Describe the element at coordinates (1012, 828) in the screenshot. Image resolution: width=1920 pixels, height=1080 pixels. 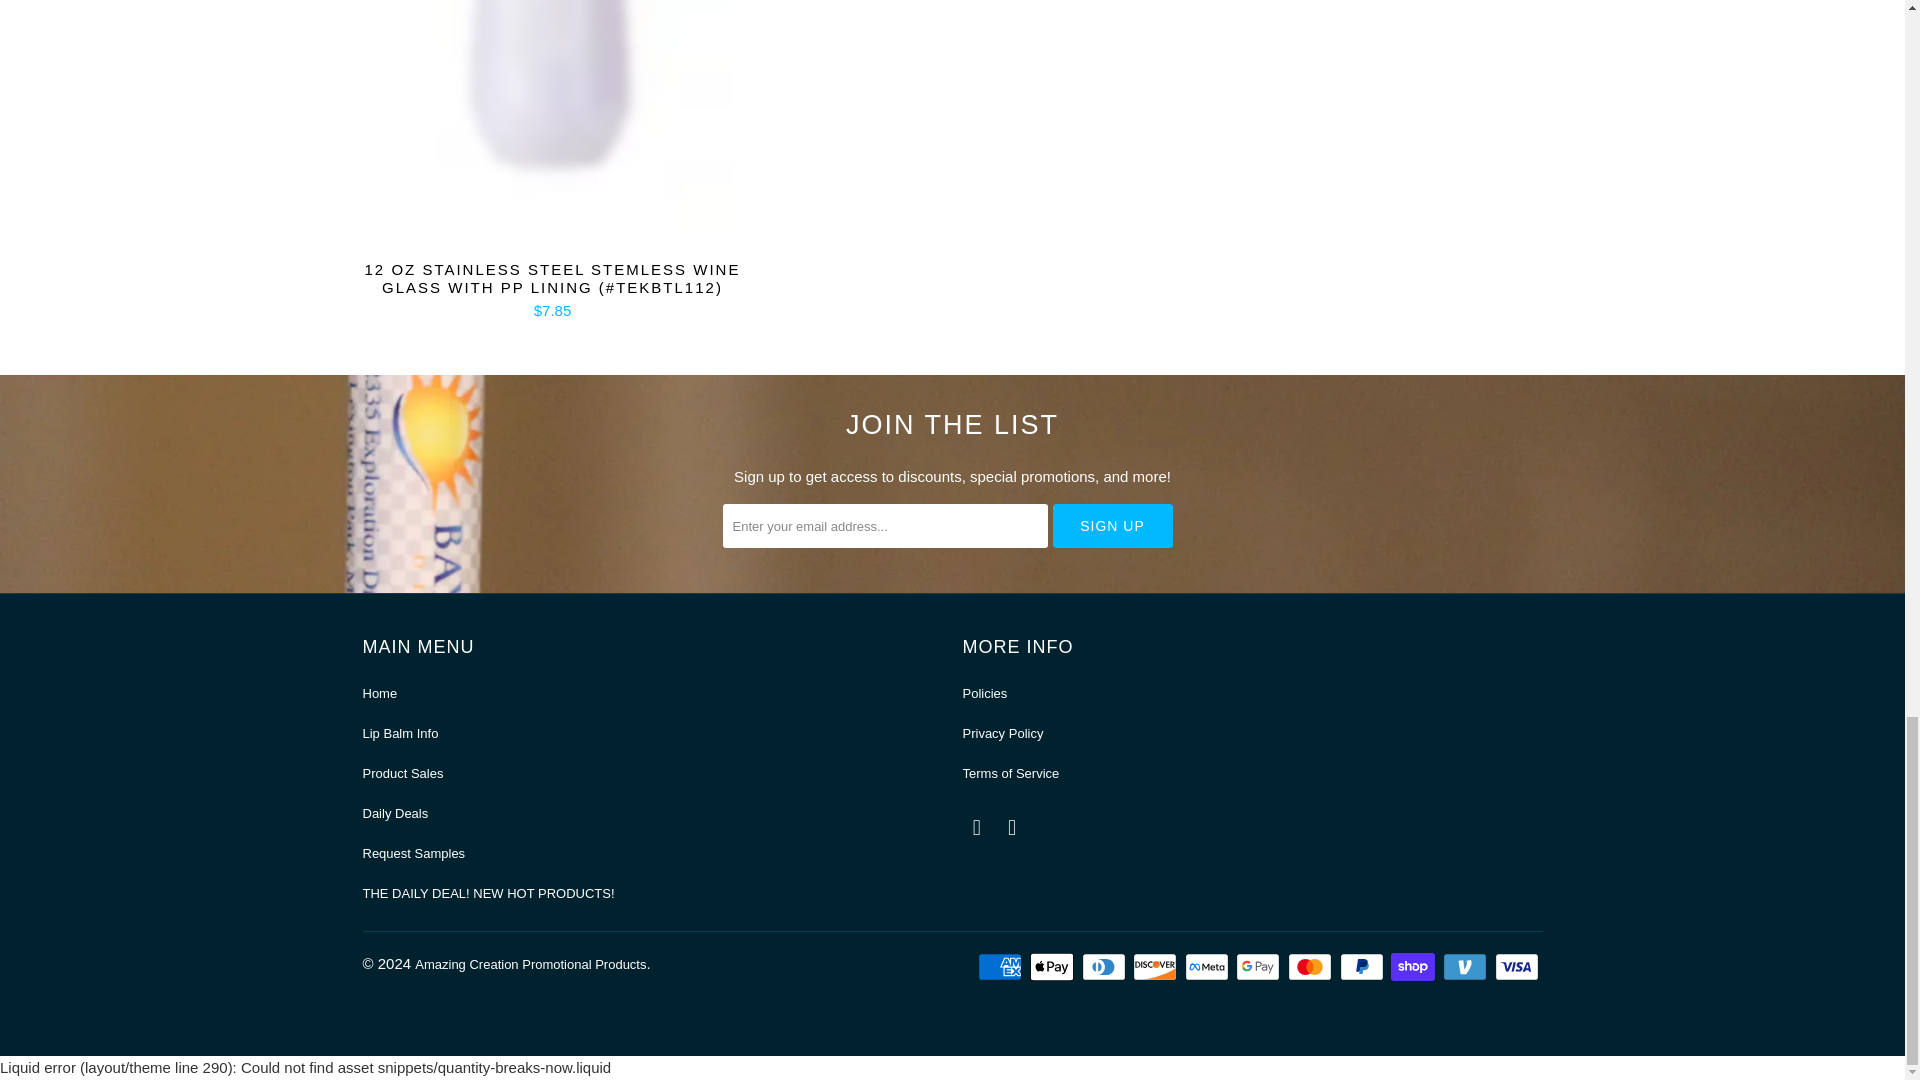
I see `Amazing Creation Promotional Products on Instagram` at that location.